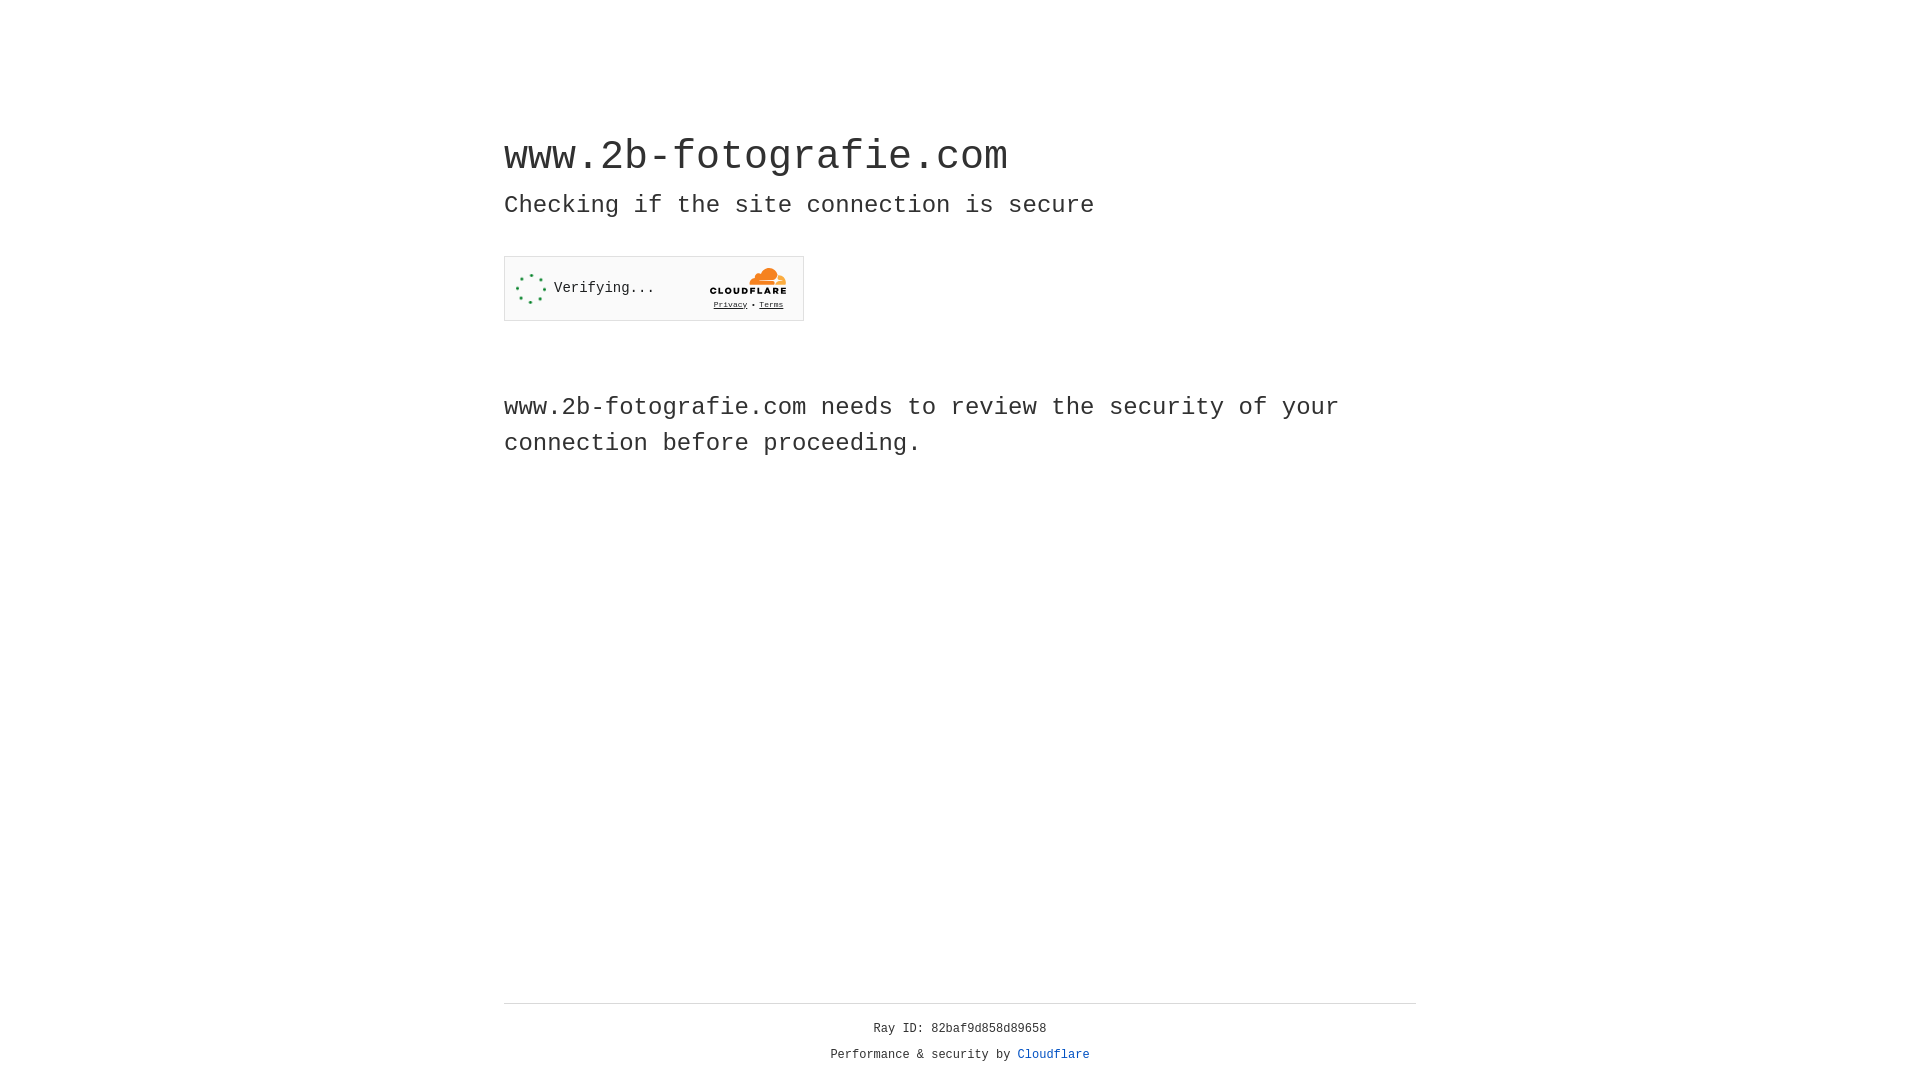  What do you see at coordinates (654, 288) in the screenshot?
I see `Widget containing a Cloudflare security challenge` at bounding box center [654, 288].